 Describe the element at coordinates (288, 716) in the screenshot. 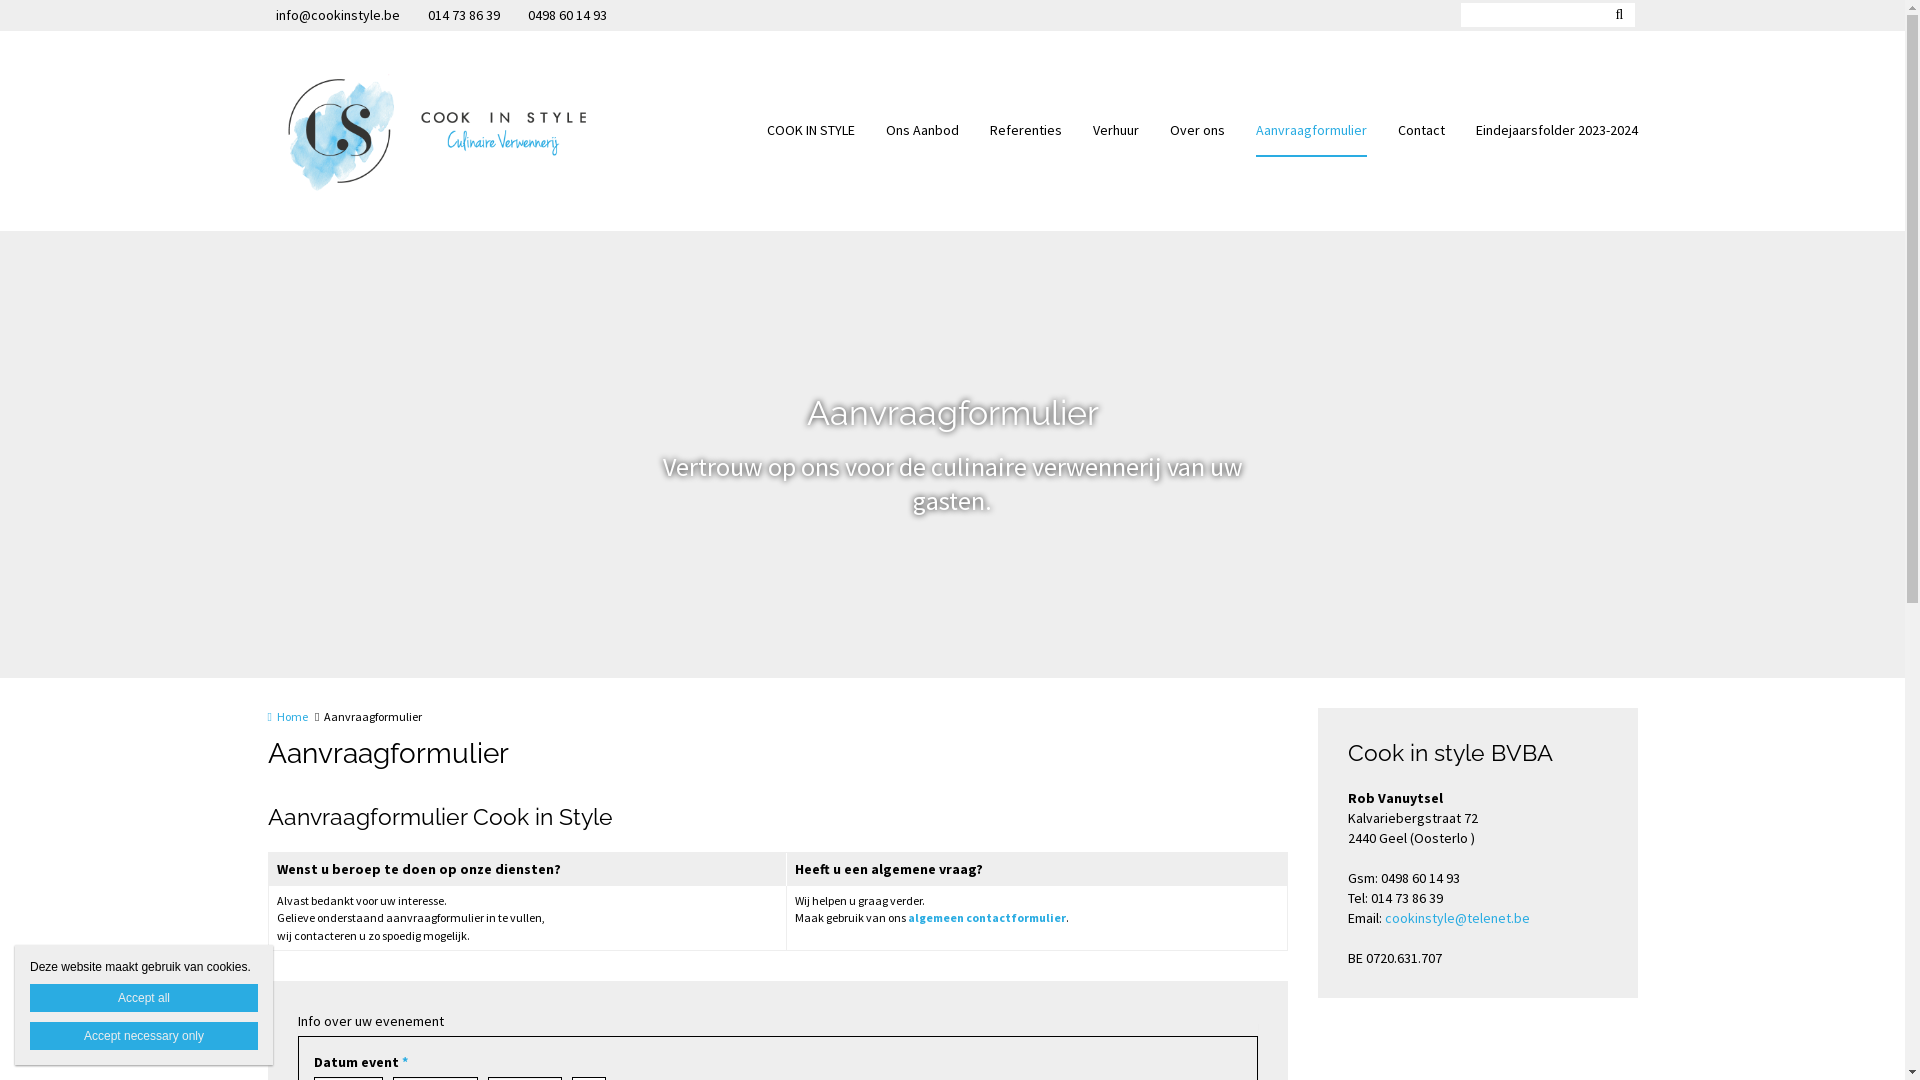

I see `Home` at that location.